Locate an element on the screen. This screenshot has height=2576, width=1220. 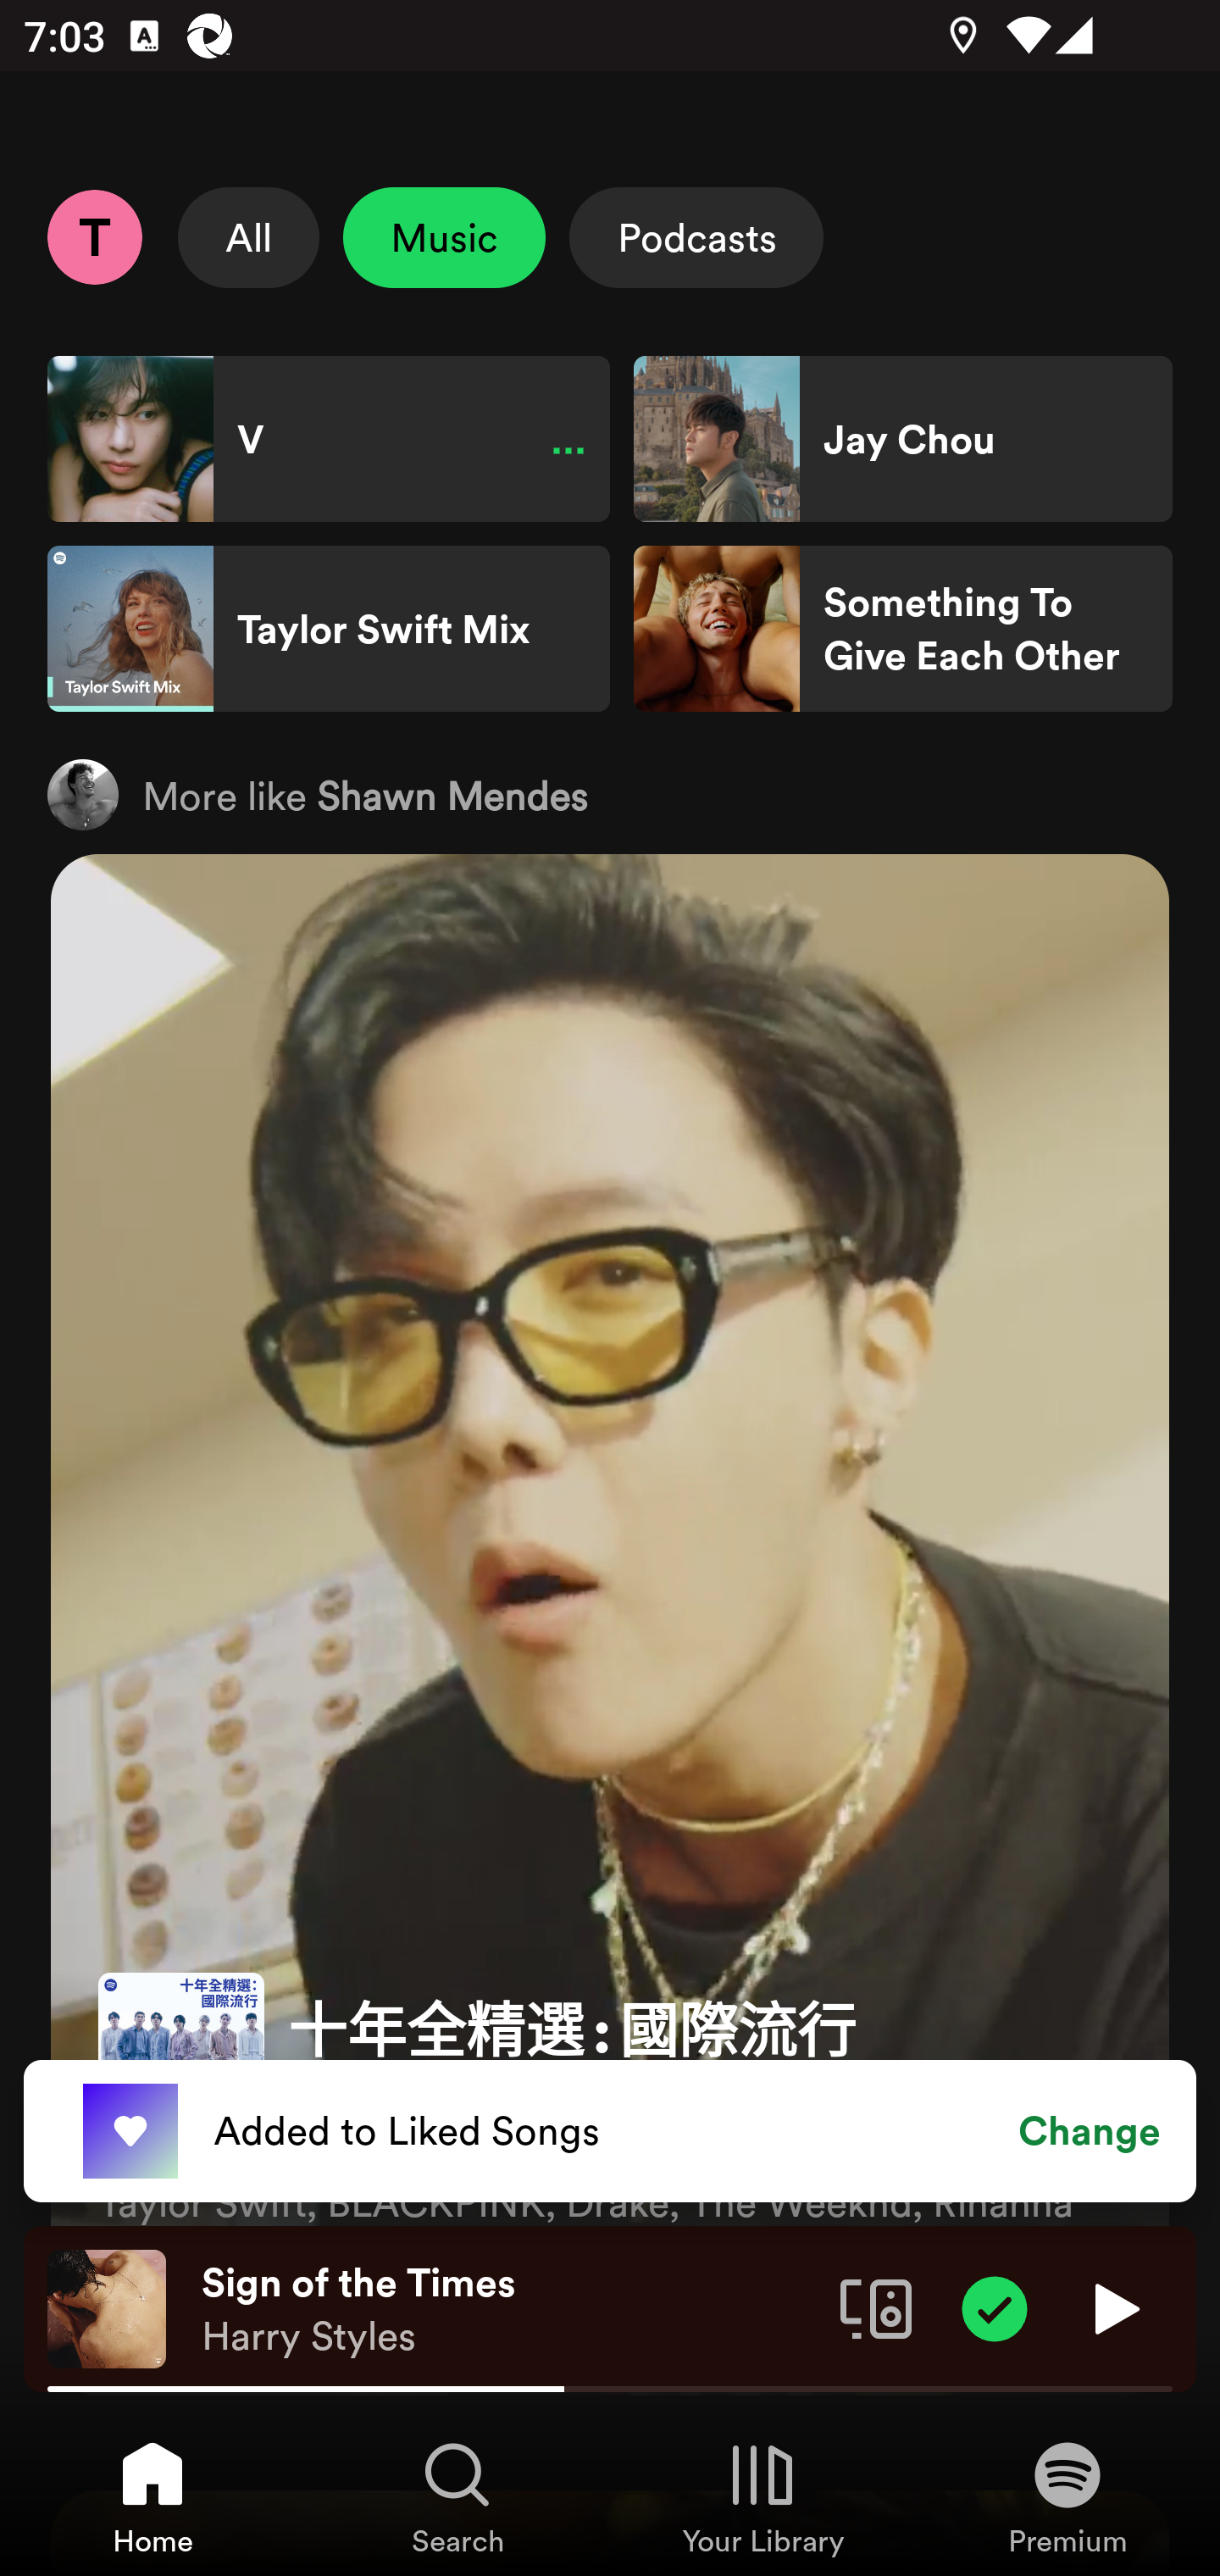
More like Shawn Mendes is located at coordinates (610, 794).